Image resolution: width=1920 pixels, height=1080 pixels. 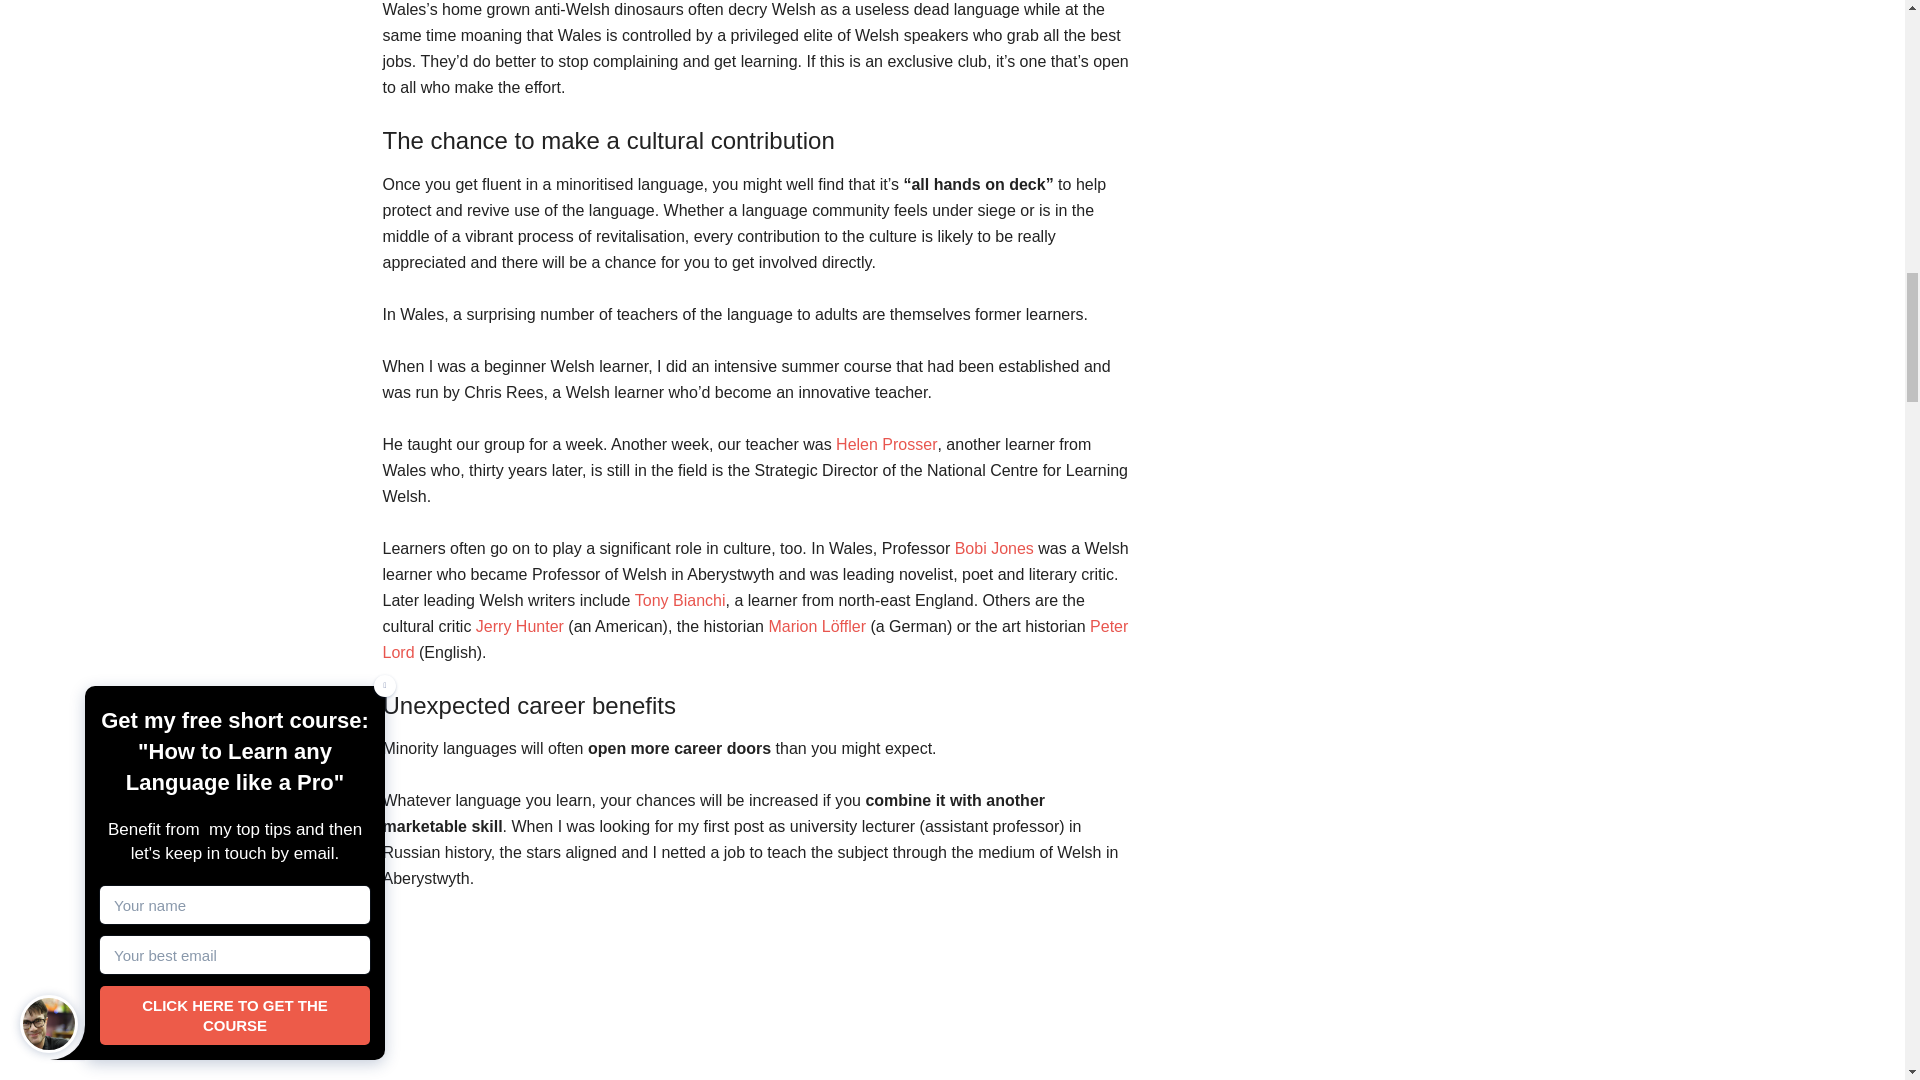 What do you see at coordinates (886, 444) in the screenshot?
I see `Helen Prosser` at bounding box center [886, 444].